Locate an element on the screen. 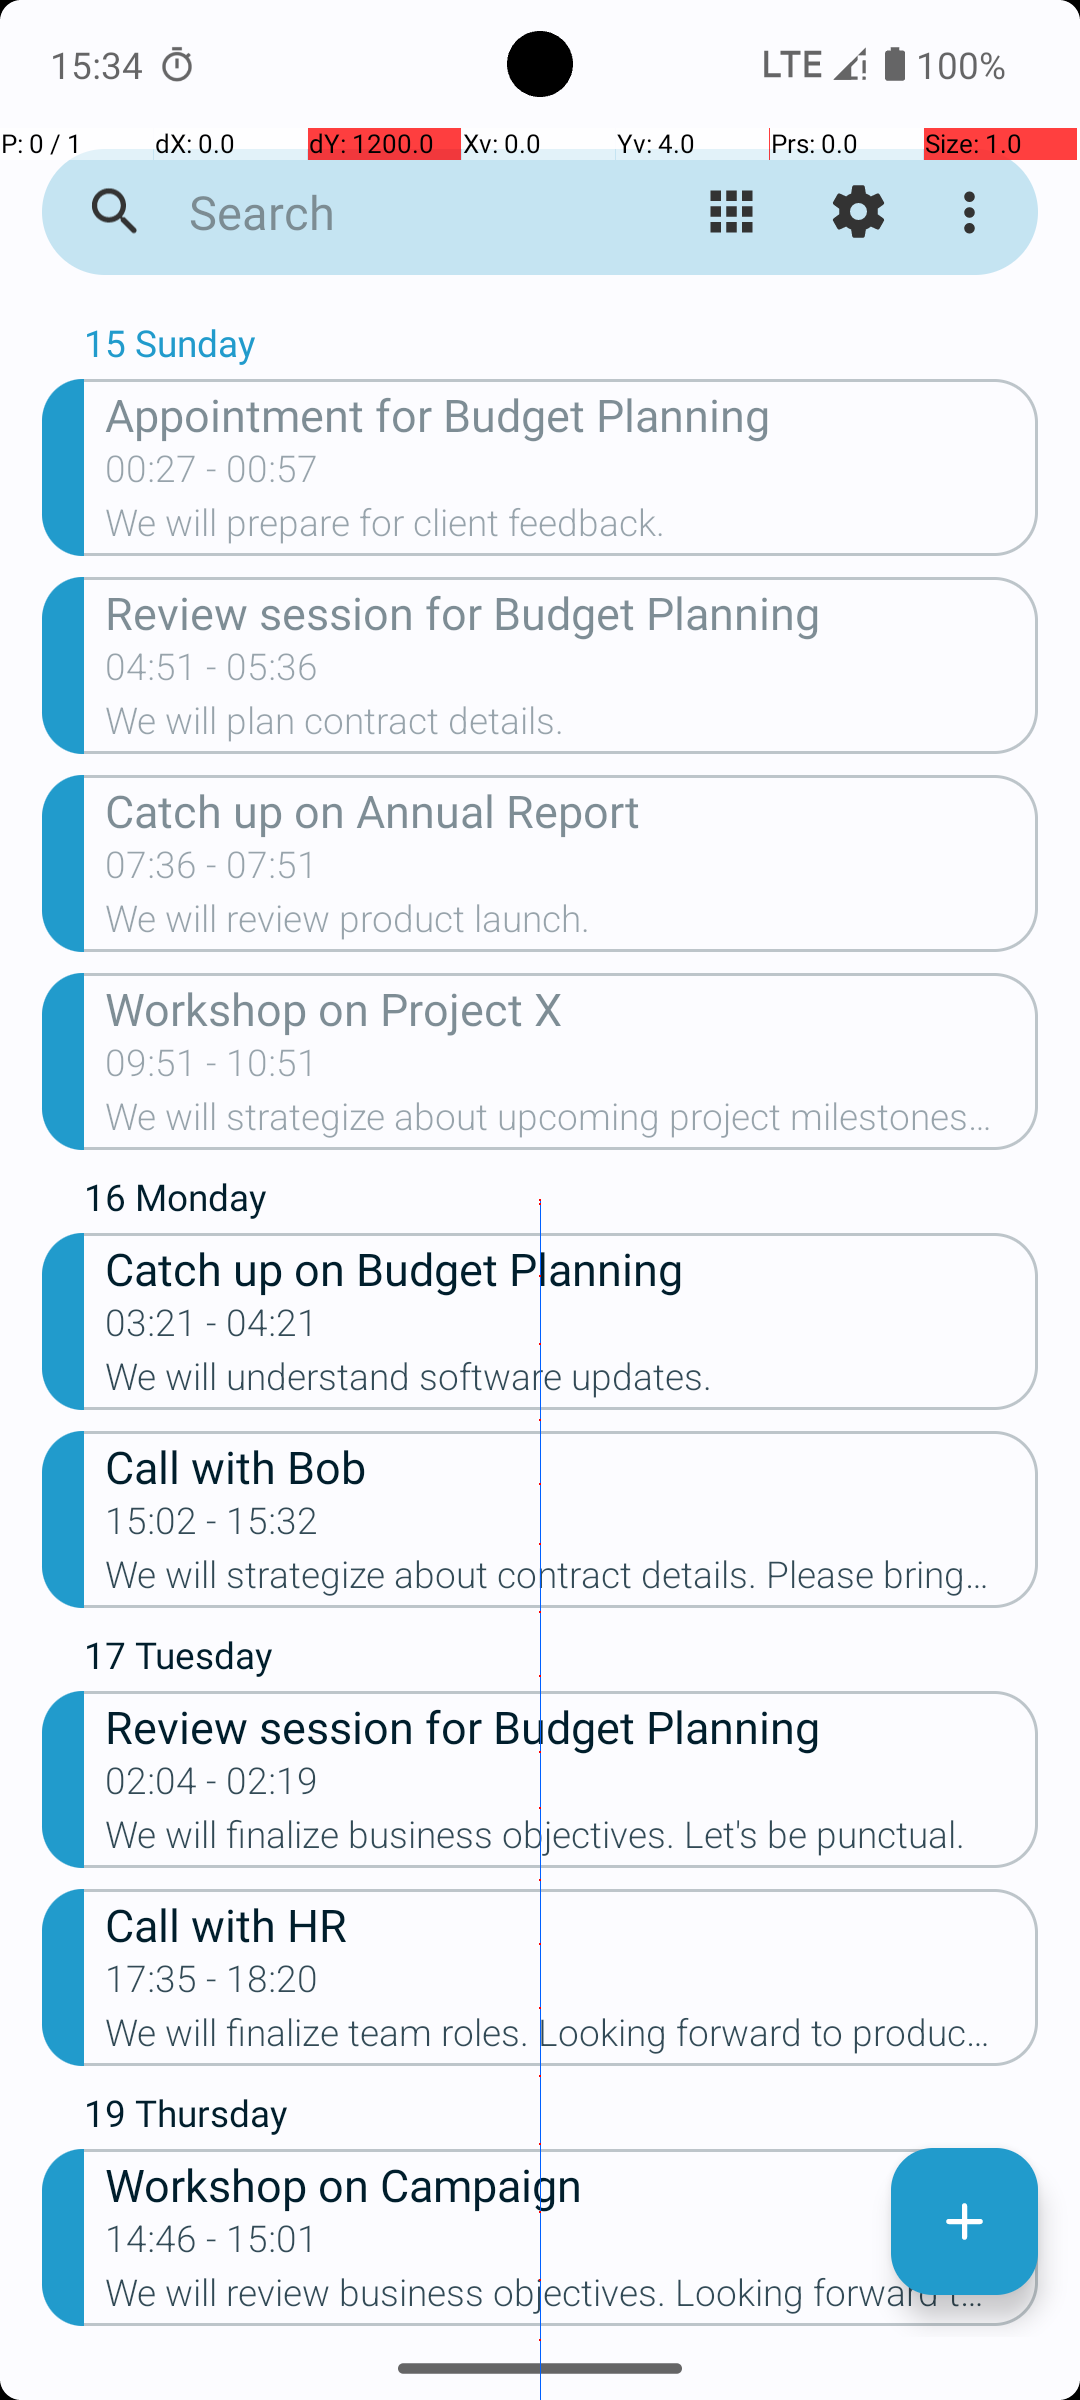 This screenshot has width=1080, height=2400. We will prepare for client feedback. is located at coordinates (572, 529).